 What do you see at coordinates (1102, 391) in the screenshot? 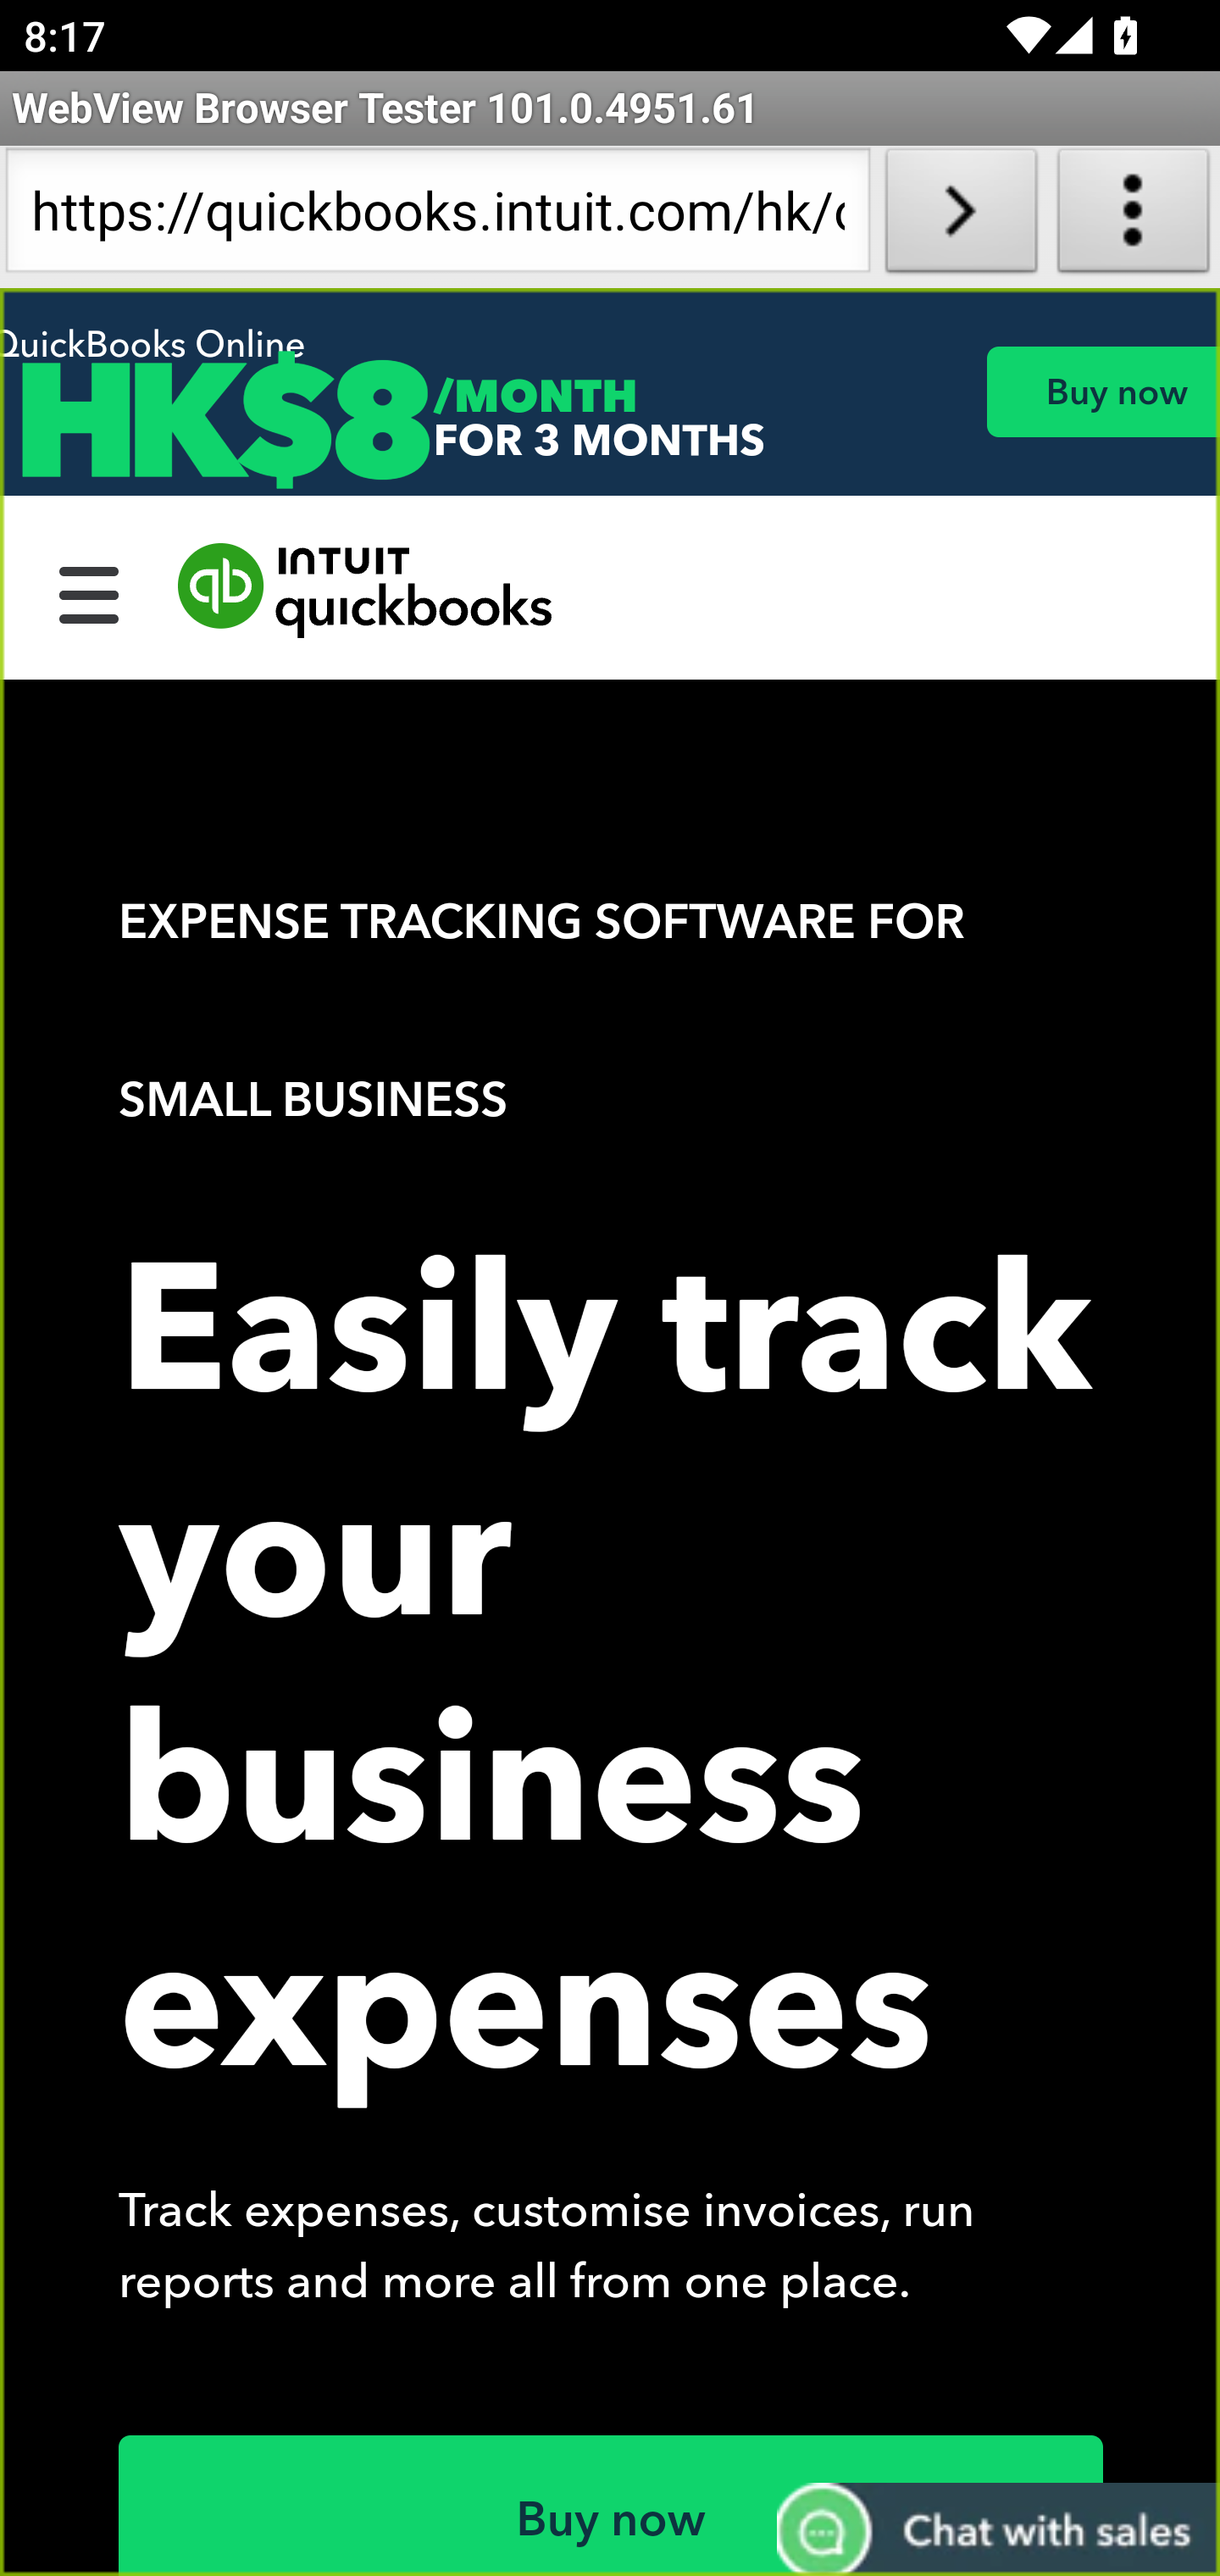
I see `Buy now` at bounding box center [1102, 391].